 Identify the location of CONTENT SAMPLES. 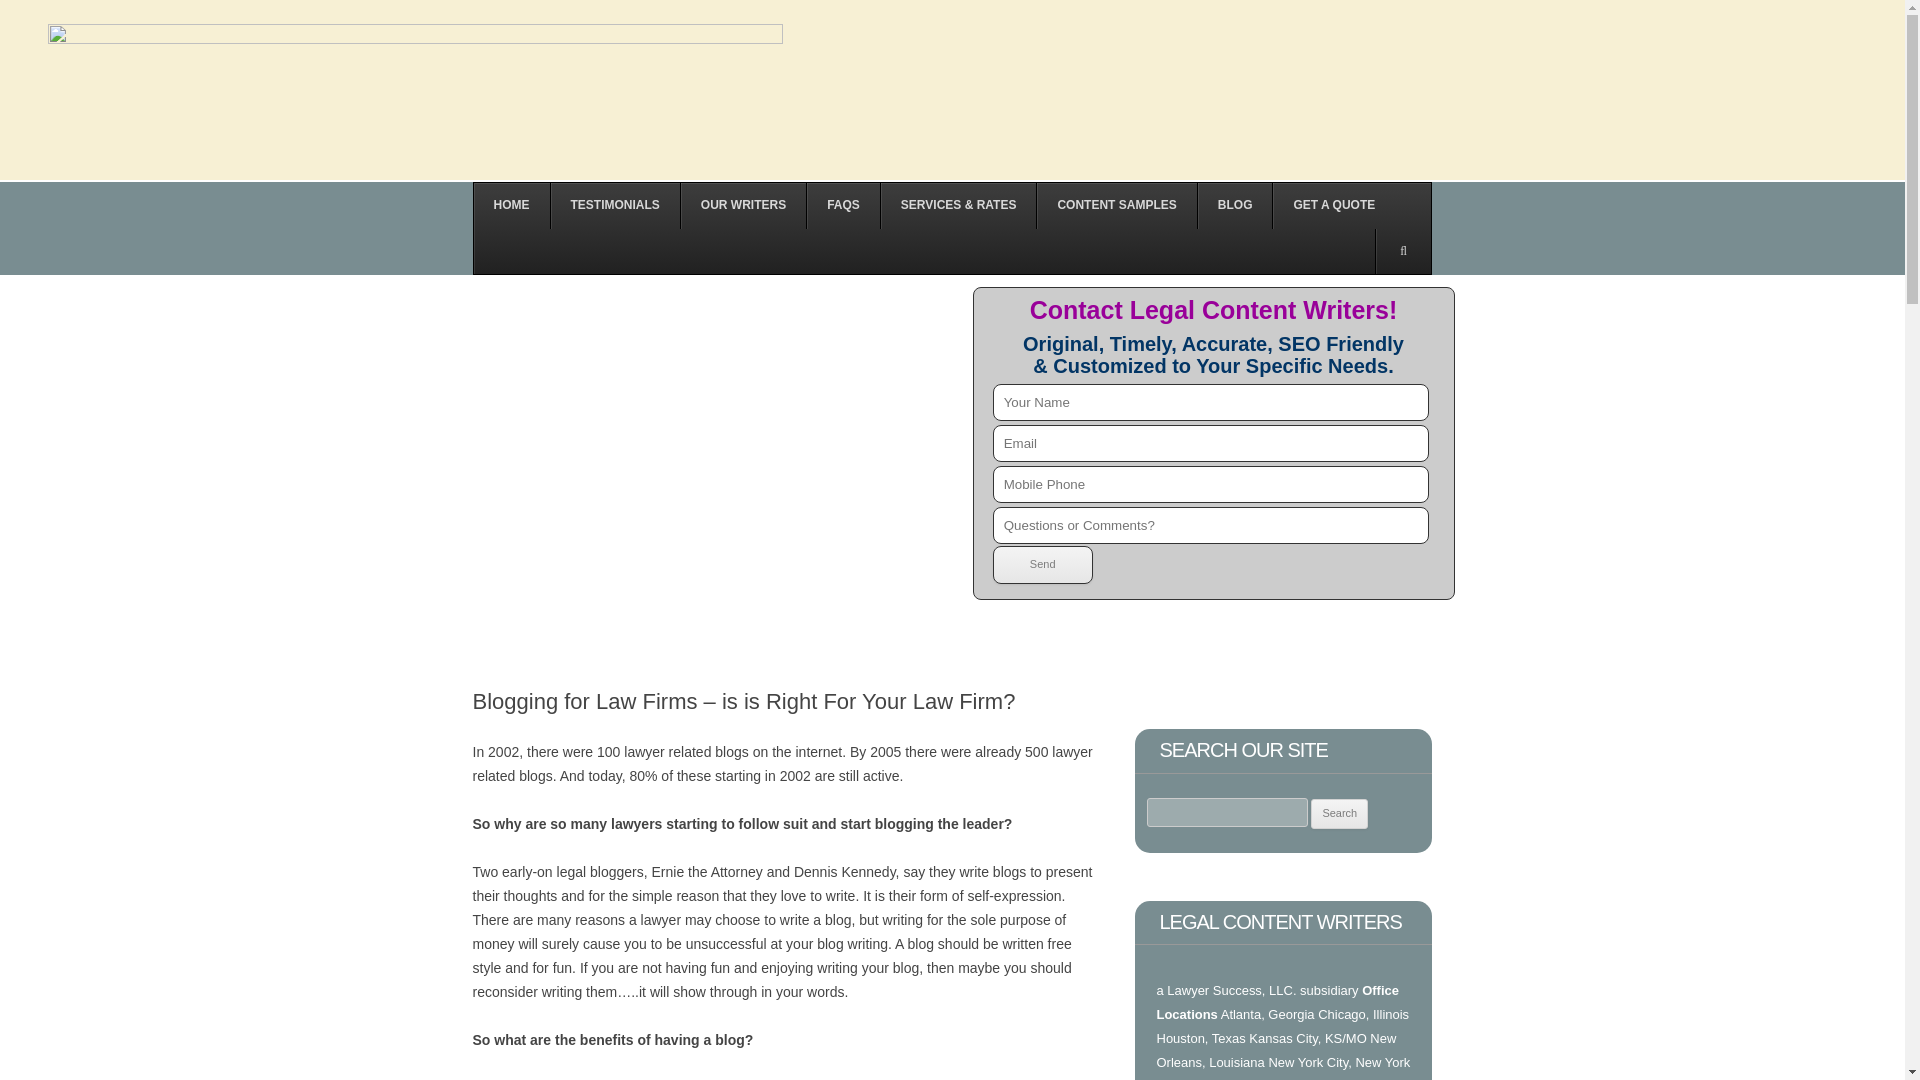
(1116, 205).